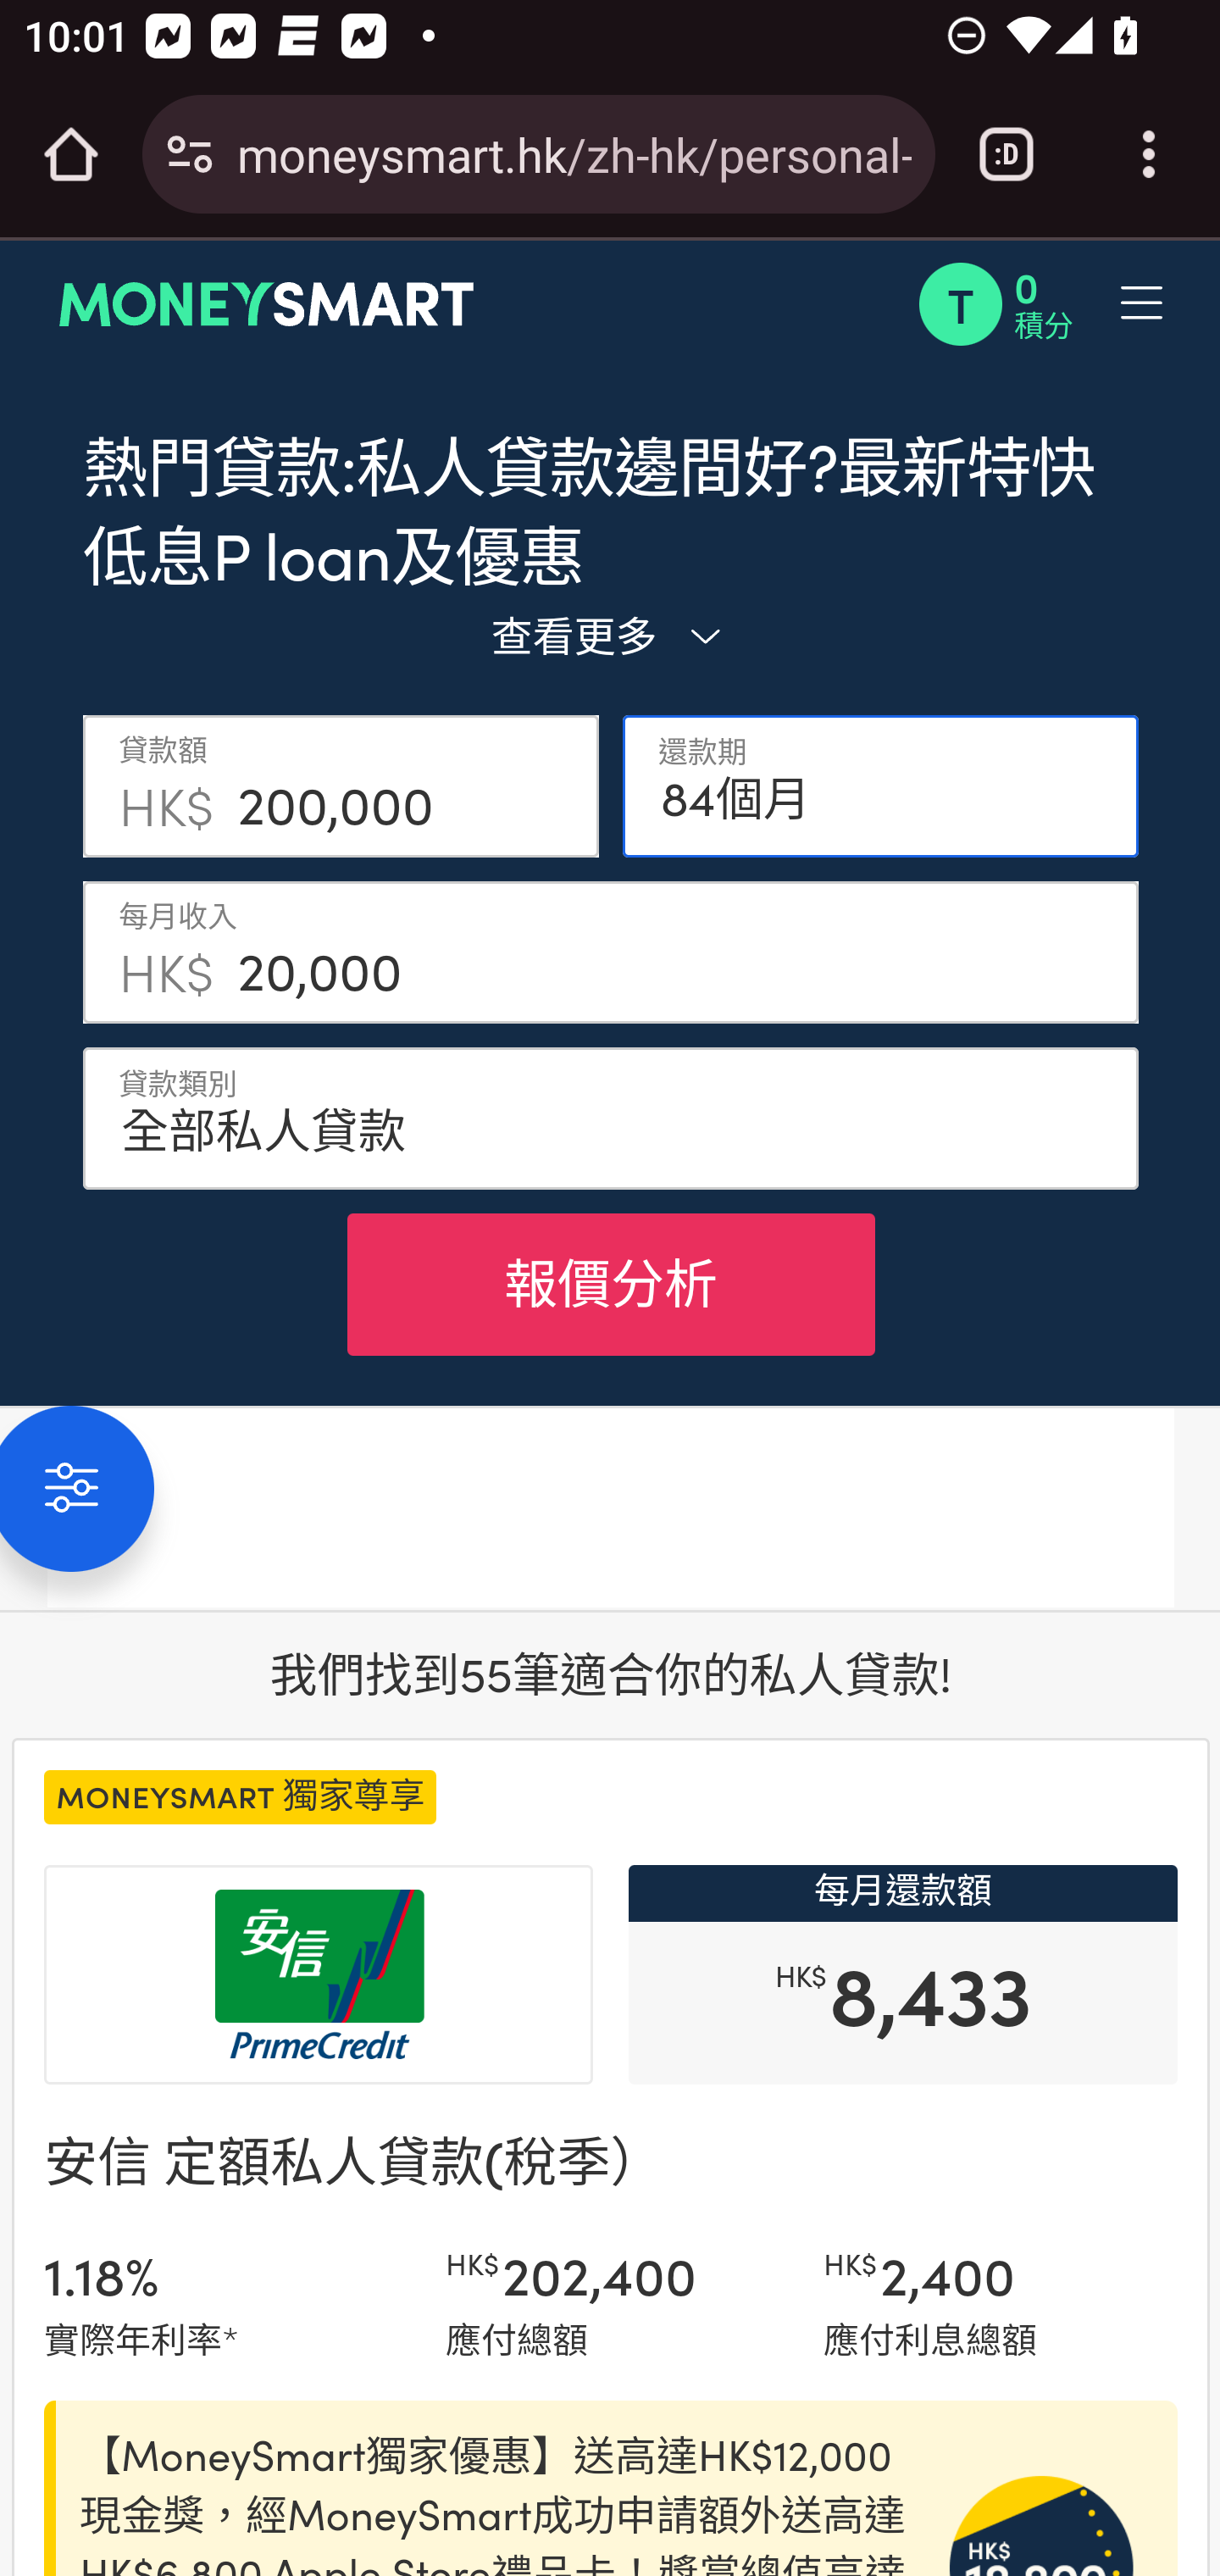 Image resolution: width=1220 pixels, height=2576 pixels. What do you see at coordinates (319, 1974) in the screenshot?
I see ` 安信信貸 logo` at bounding box center [319, 1974].